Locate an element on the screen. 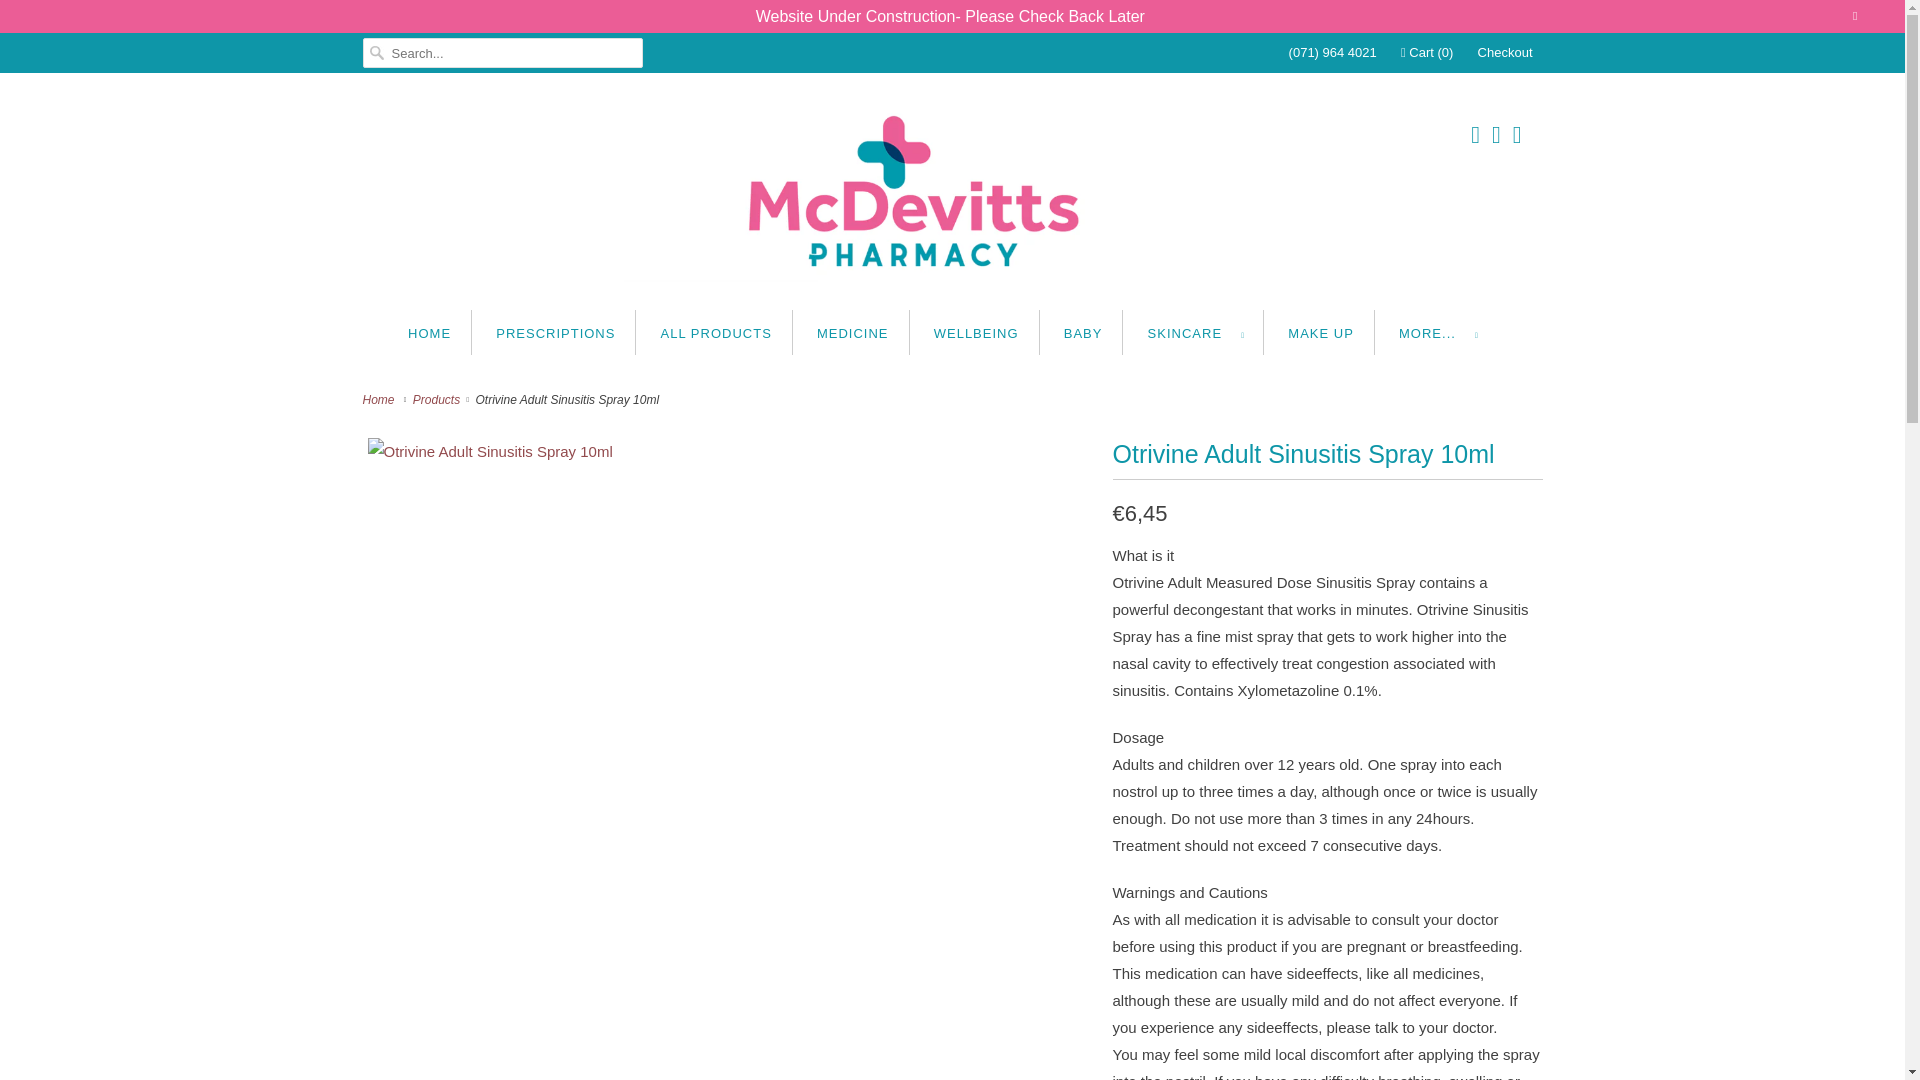  MAKE UP is located at coordinates (1320, 332).